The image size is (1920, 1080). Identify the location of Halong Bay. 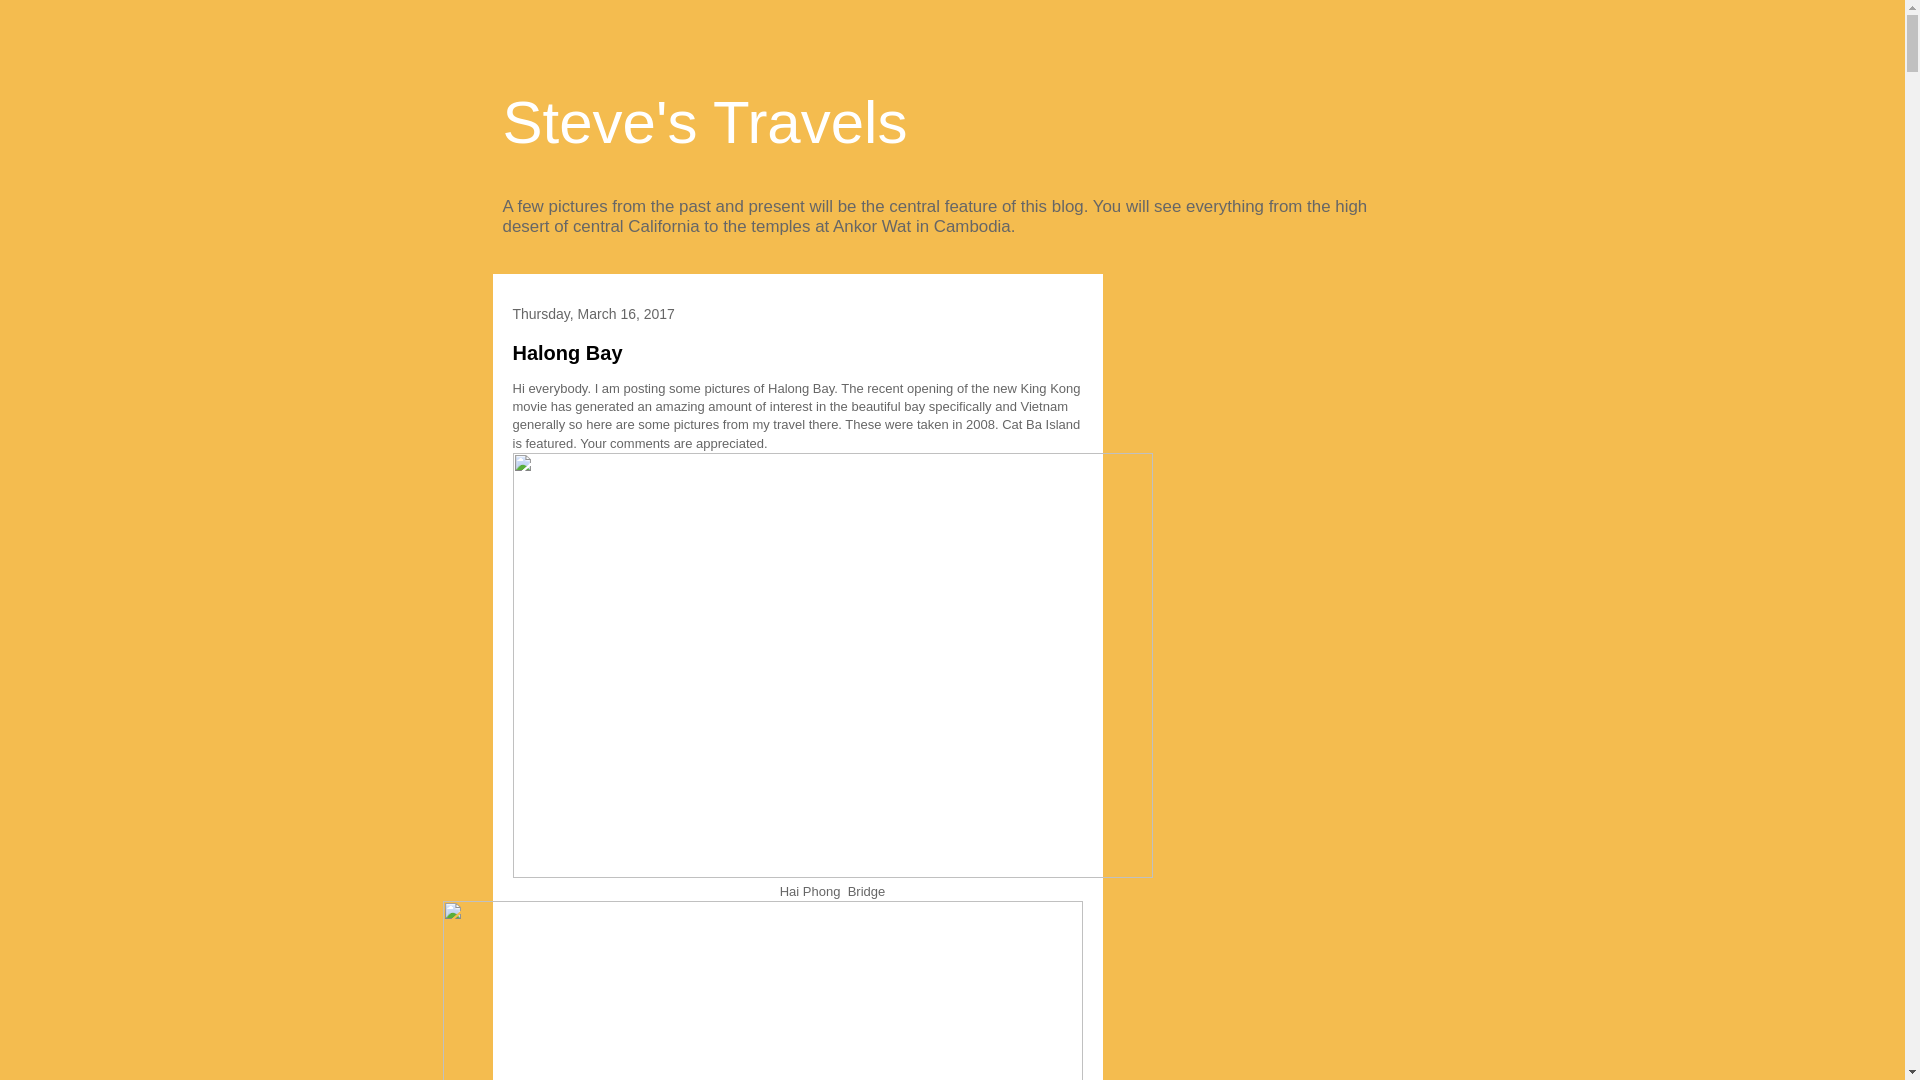
(567, 352).